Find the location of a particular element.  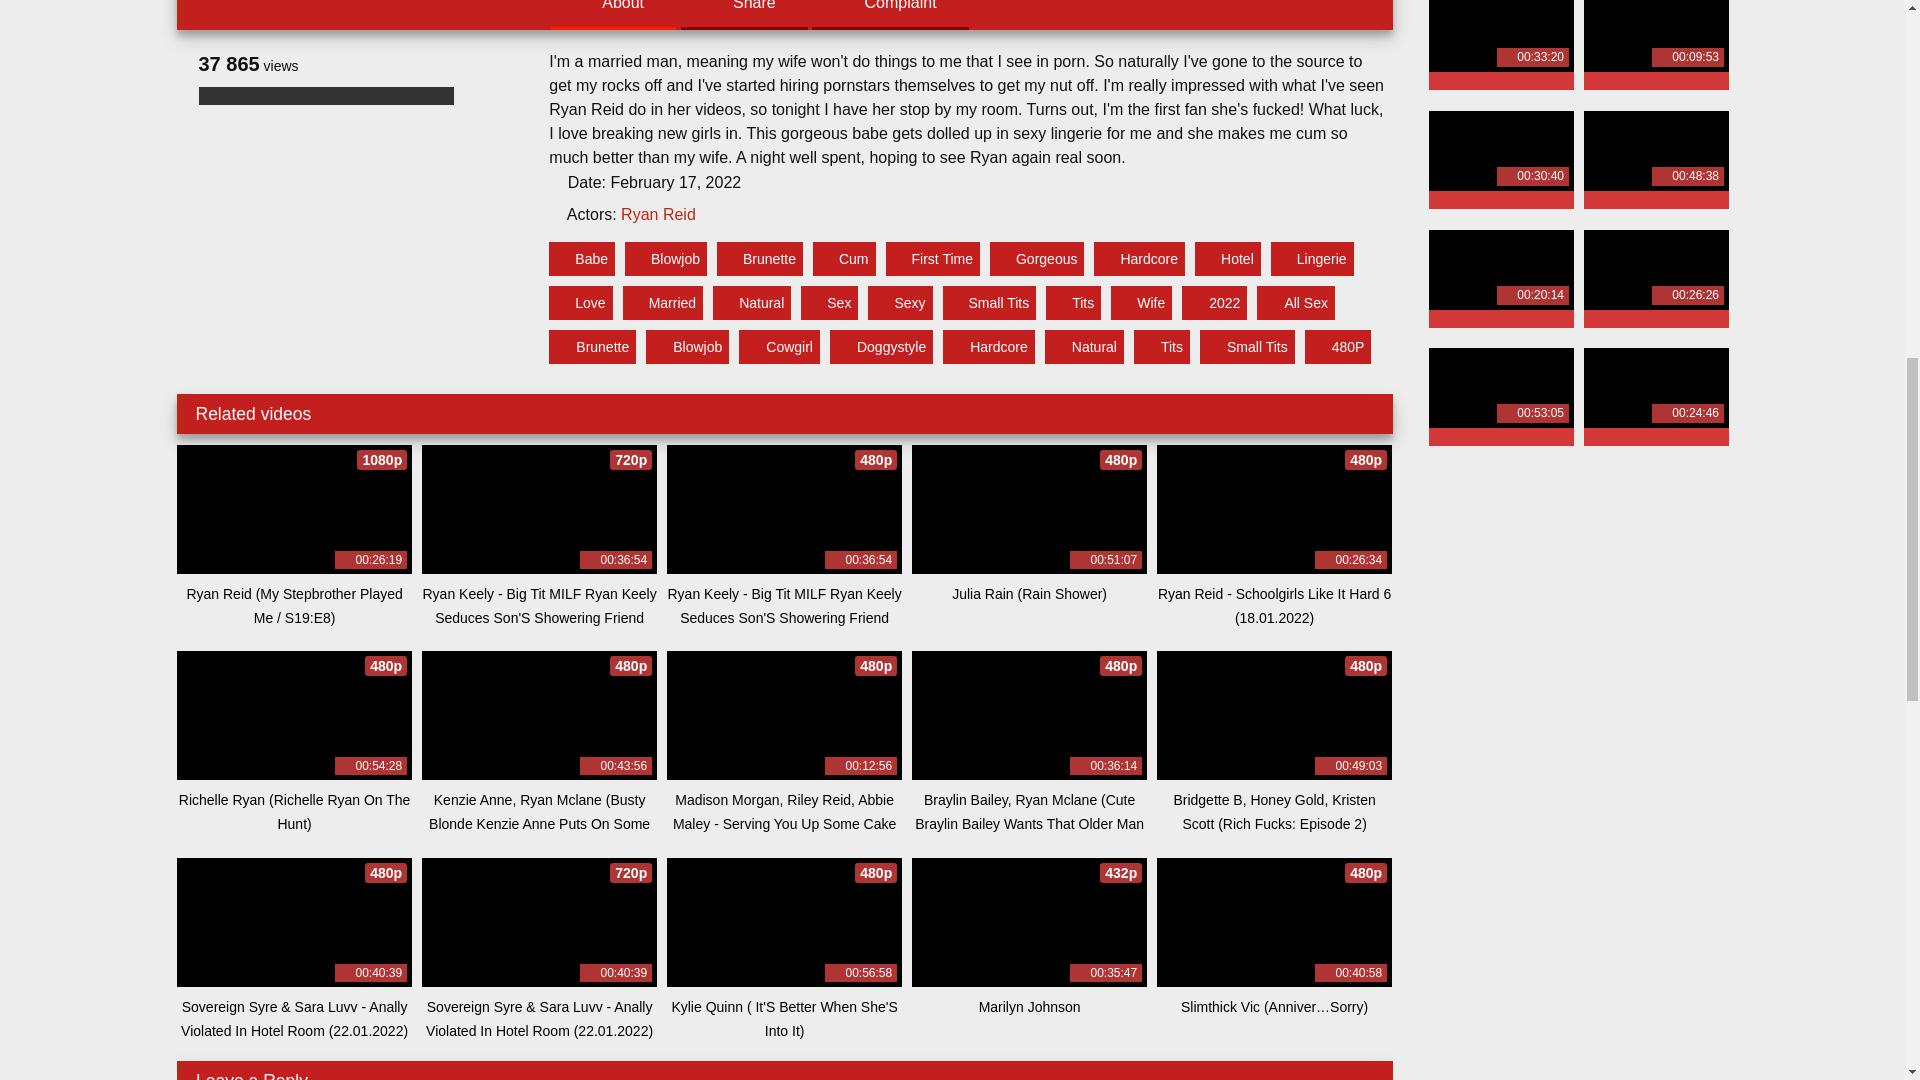

Love is located at coordinates (580, 302).